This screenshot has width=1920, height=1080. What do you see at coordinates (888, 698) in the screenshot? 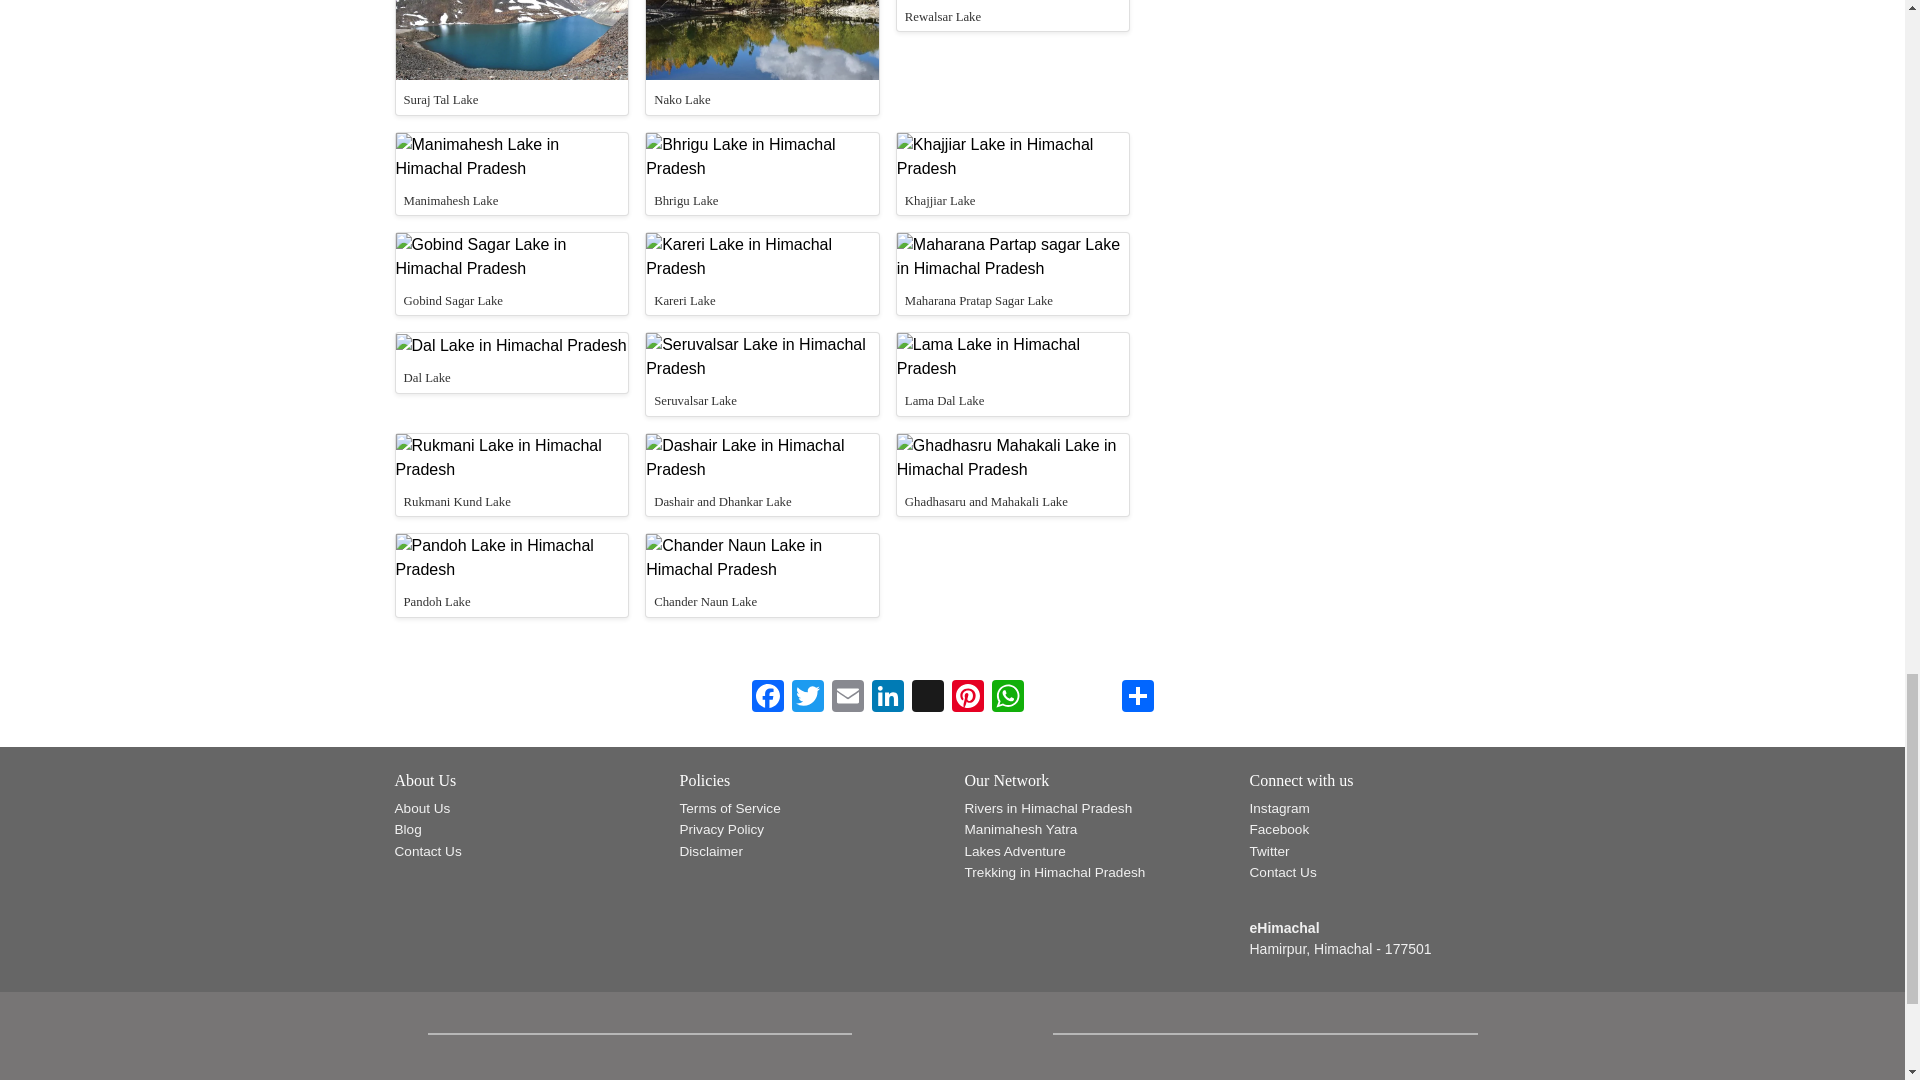
I see `LinkedIn` at bounding box center [888, 698].